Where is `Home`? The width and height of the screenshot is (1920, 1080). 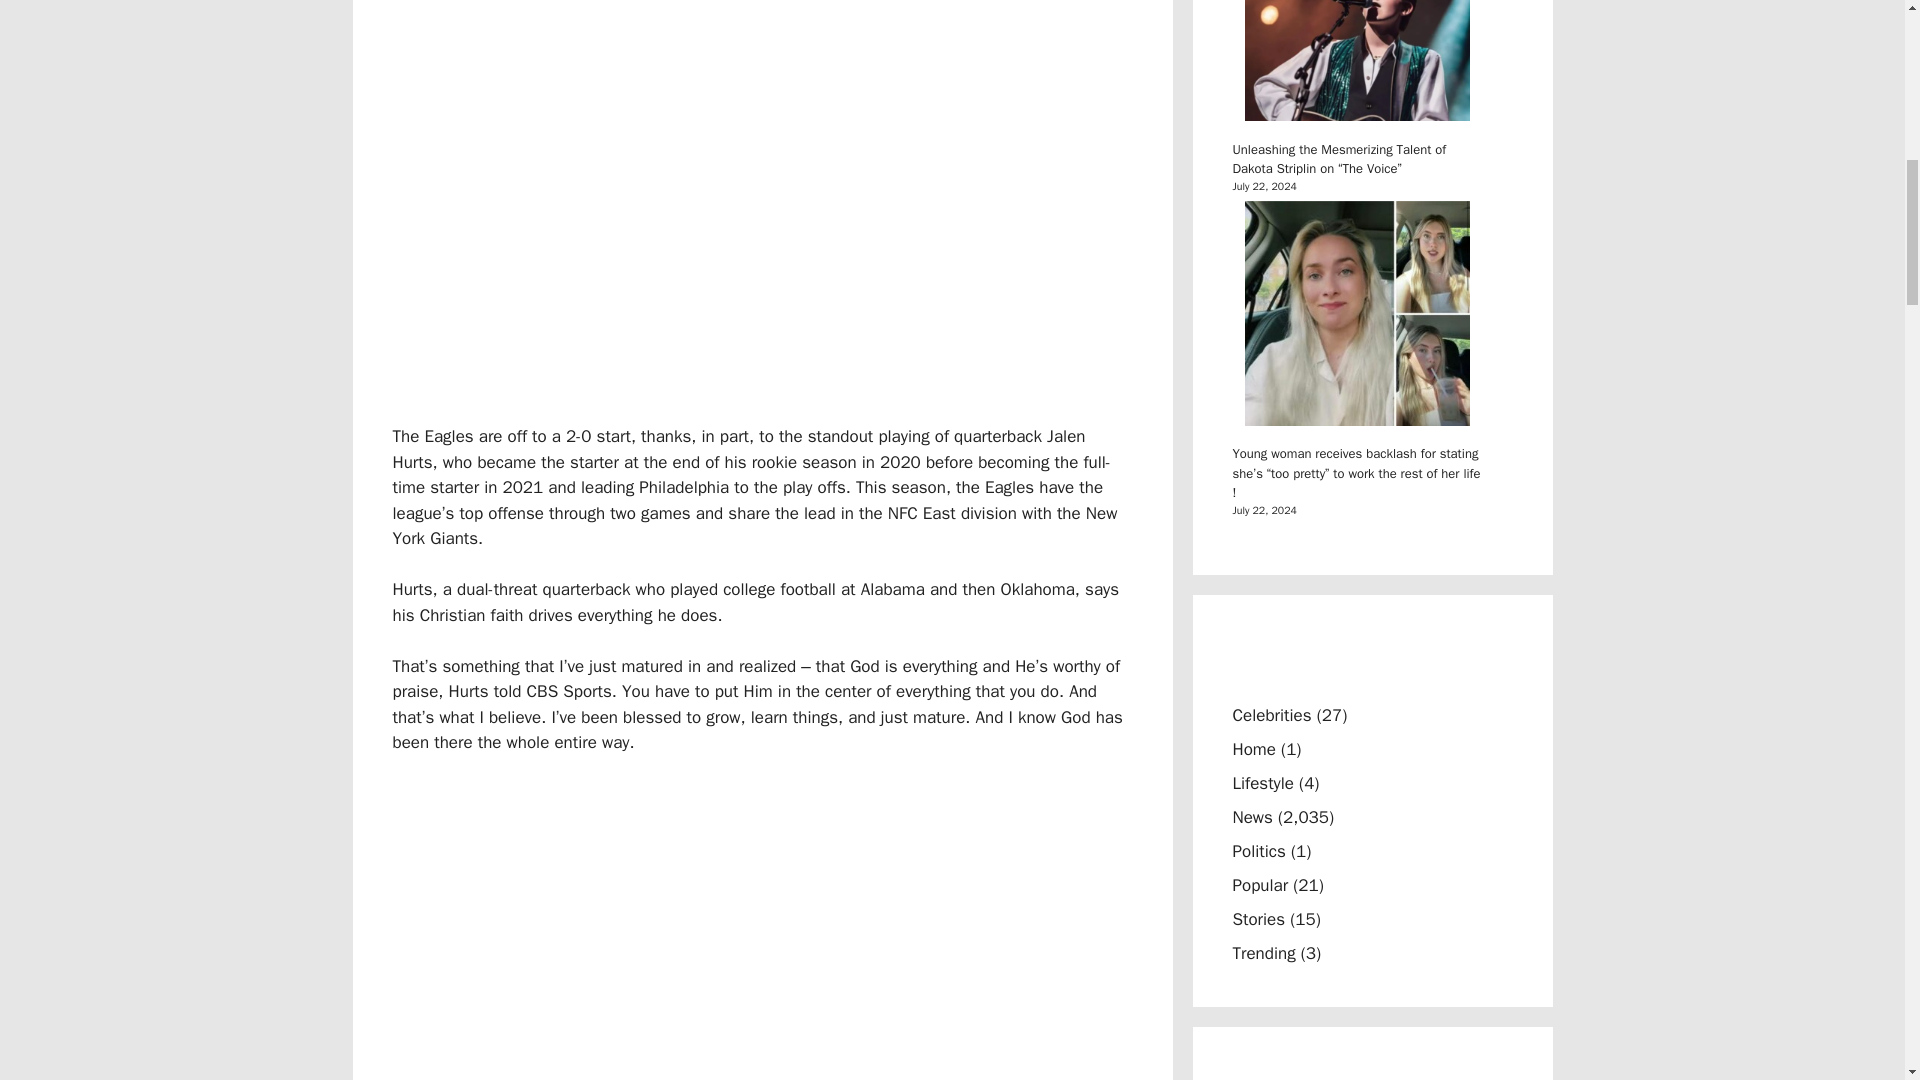
Home is located at coordinates (1253, 749).